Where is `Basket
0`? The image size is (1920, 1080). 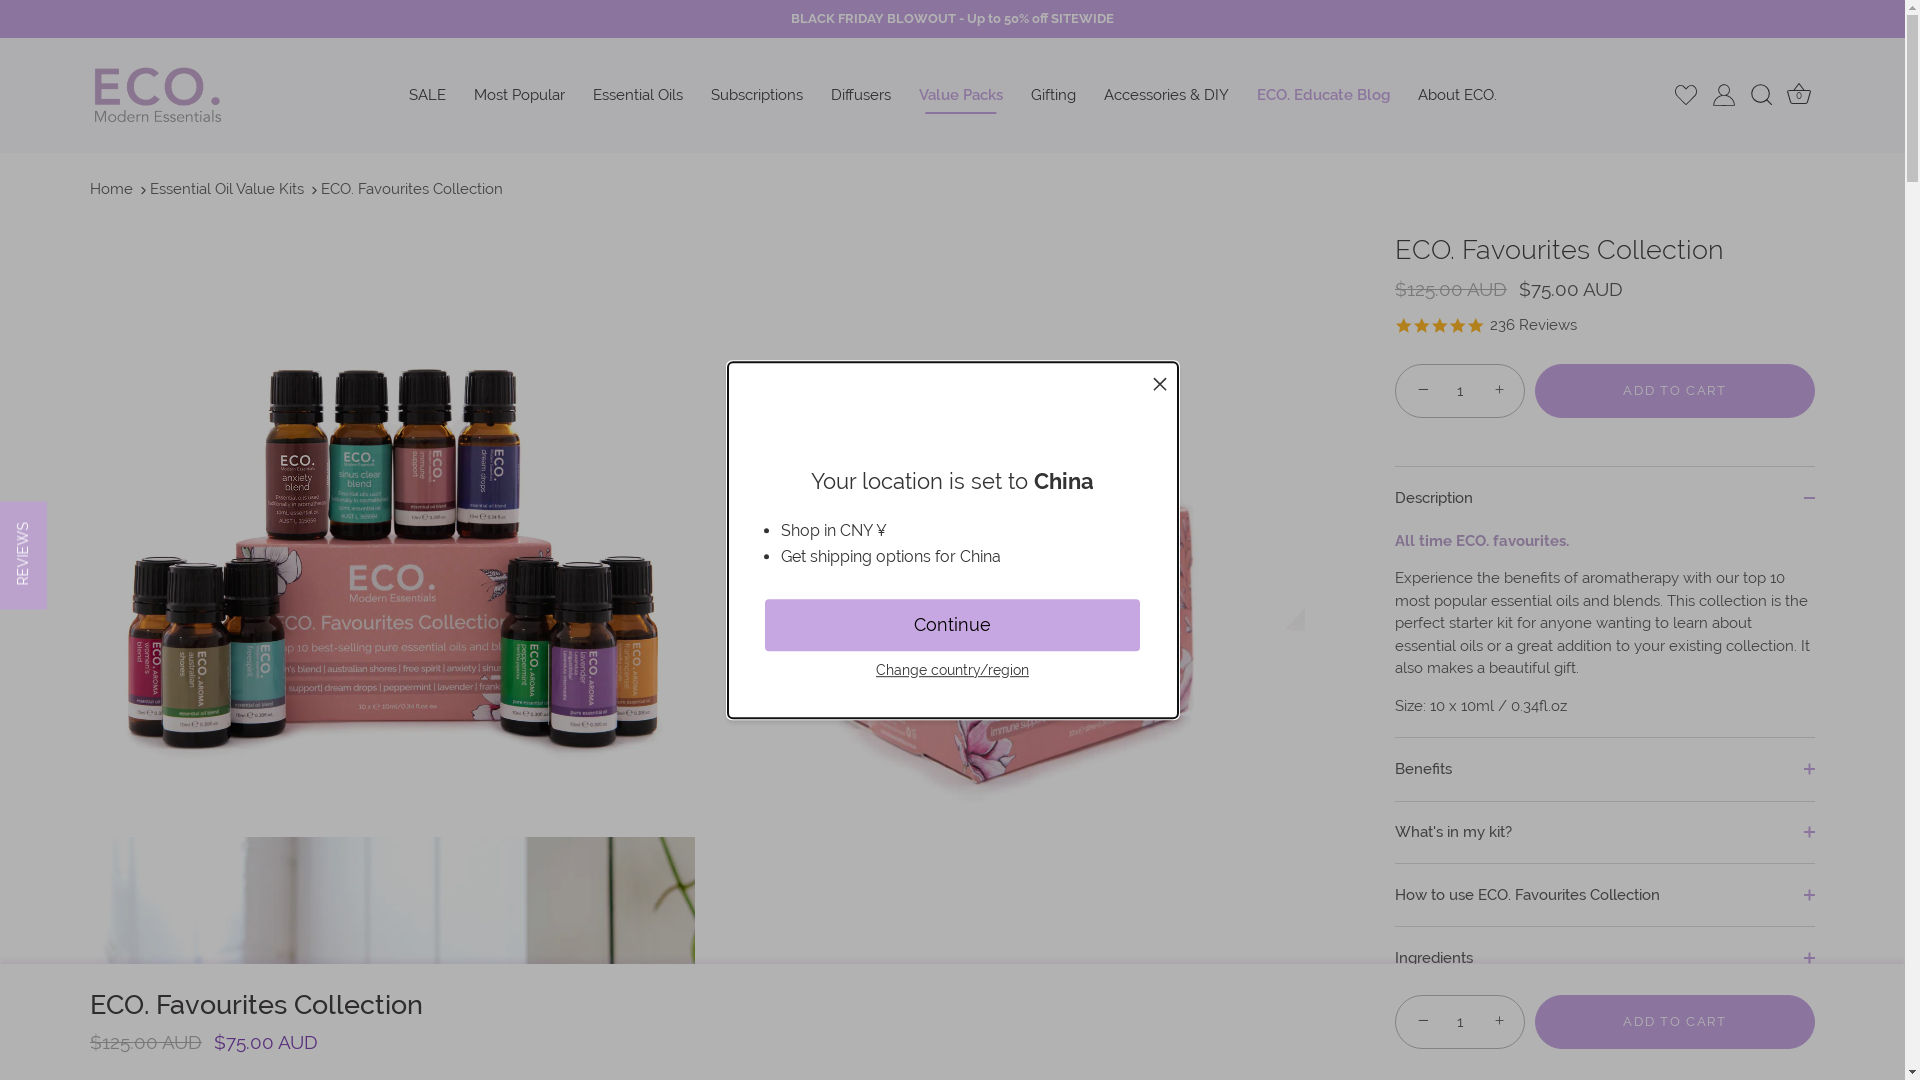
Basket
0 is located at coordinates (1798, 96).